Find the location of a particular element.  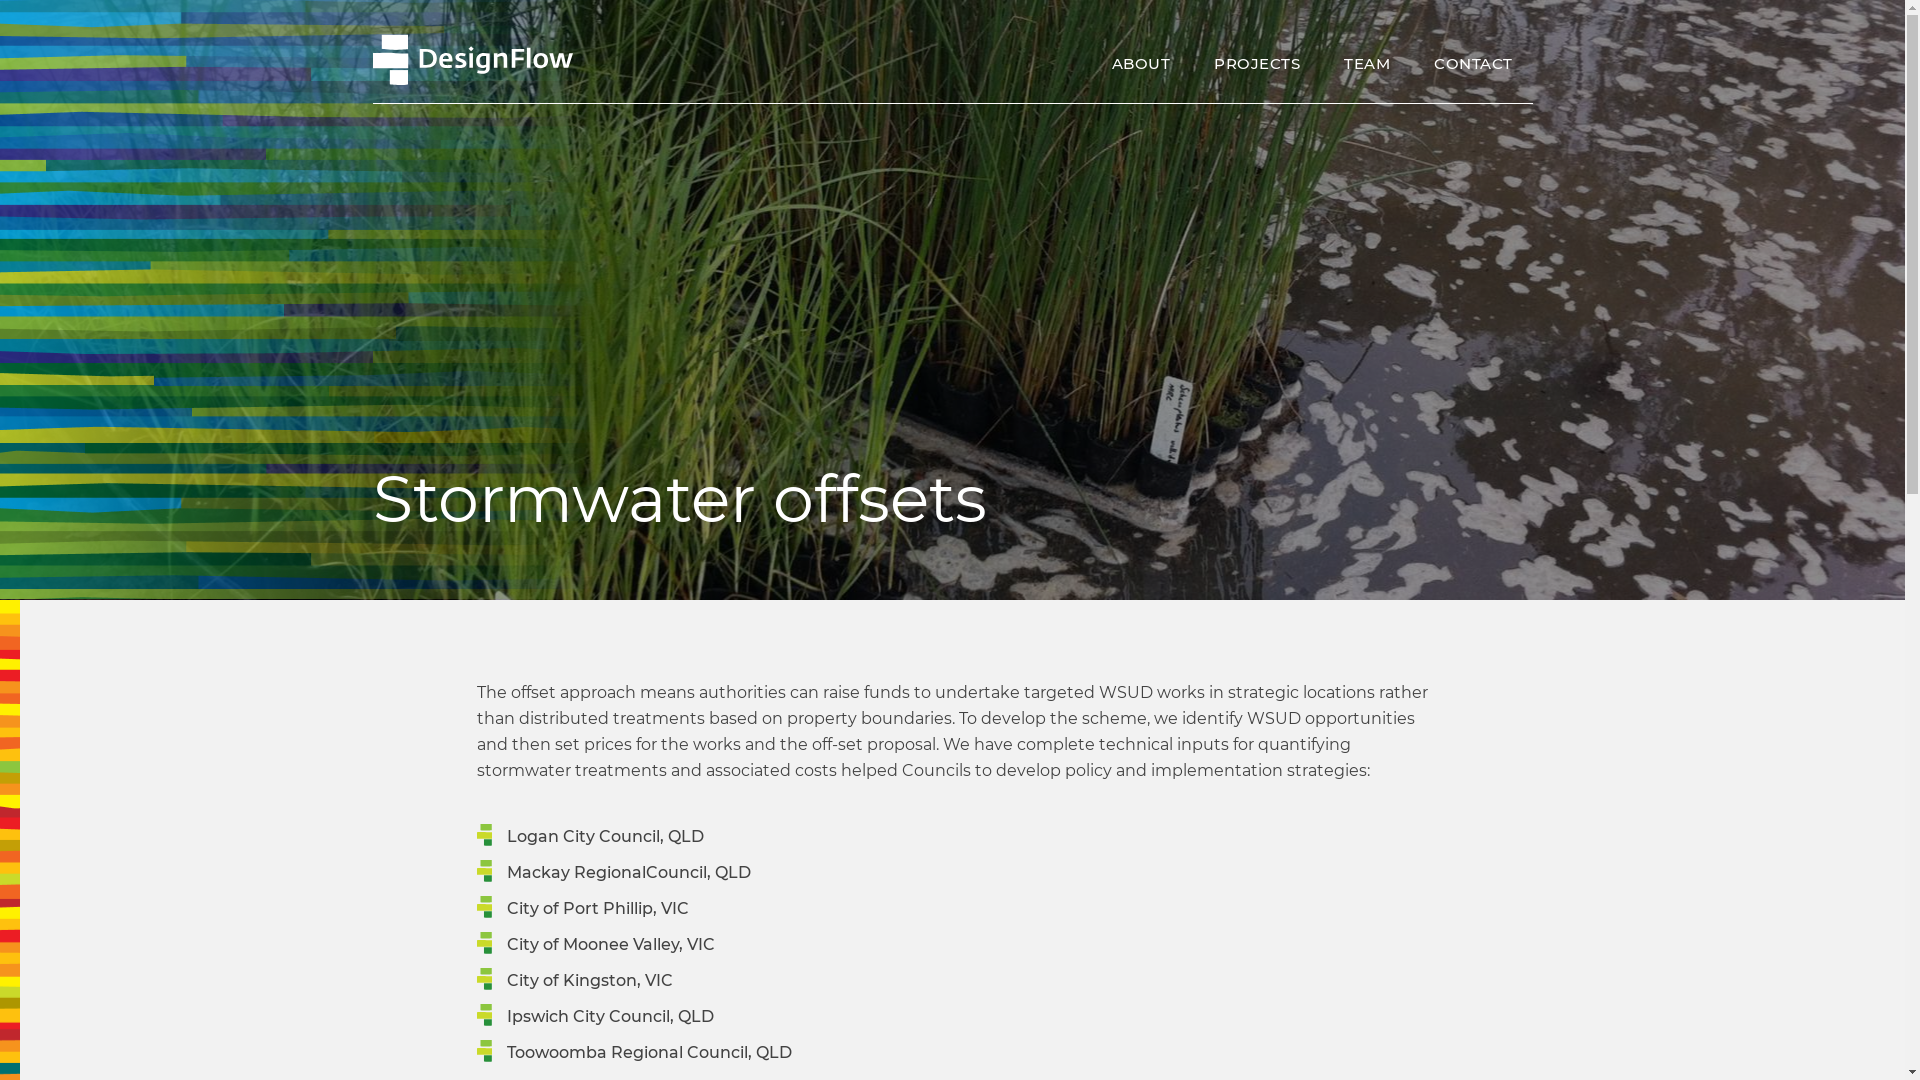

PROJECTS is located at coordinates (1257, 64).